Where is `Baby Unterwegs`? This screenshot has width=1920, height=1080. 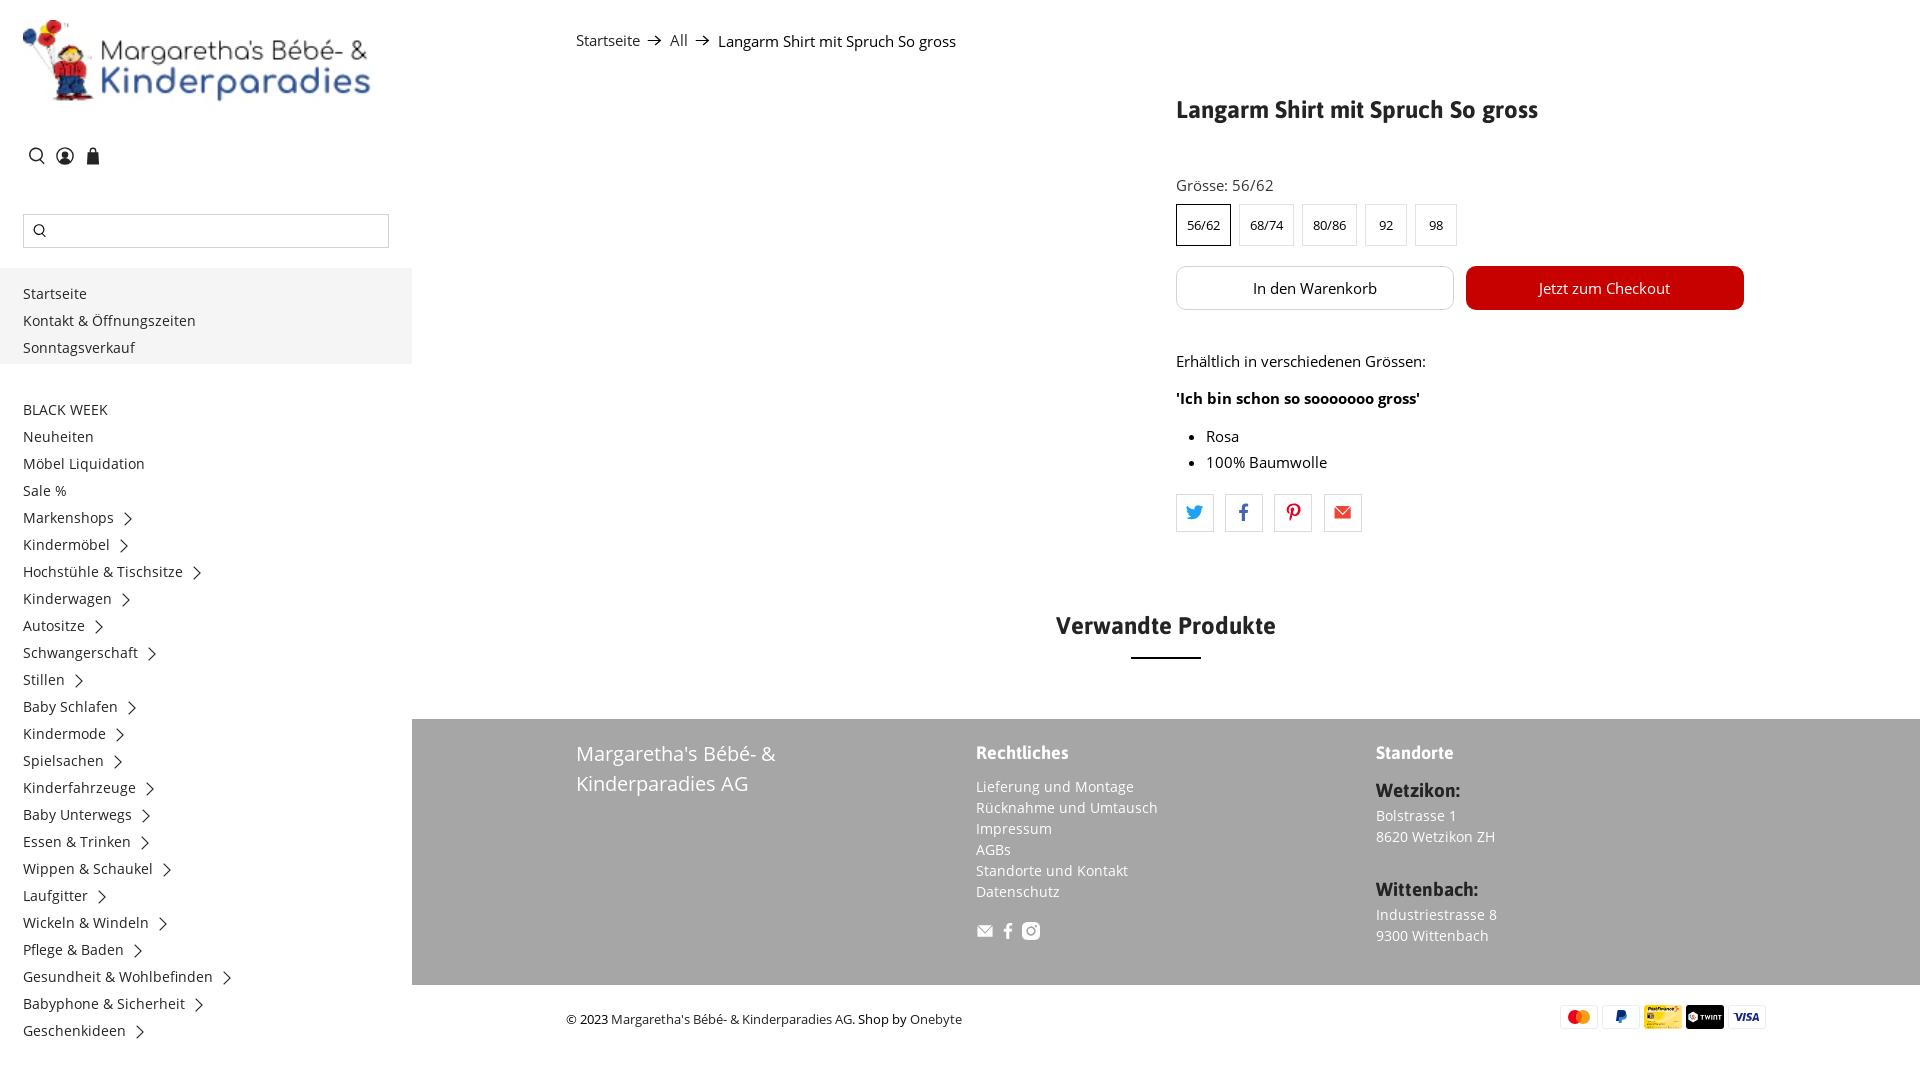 Baby Unterwegs is located at coordinates (94, 818).